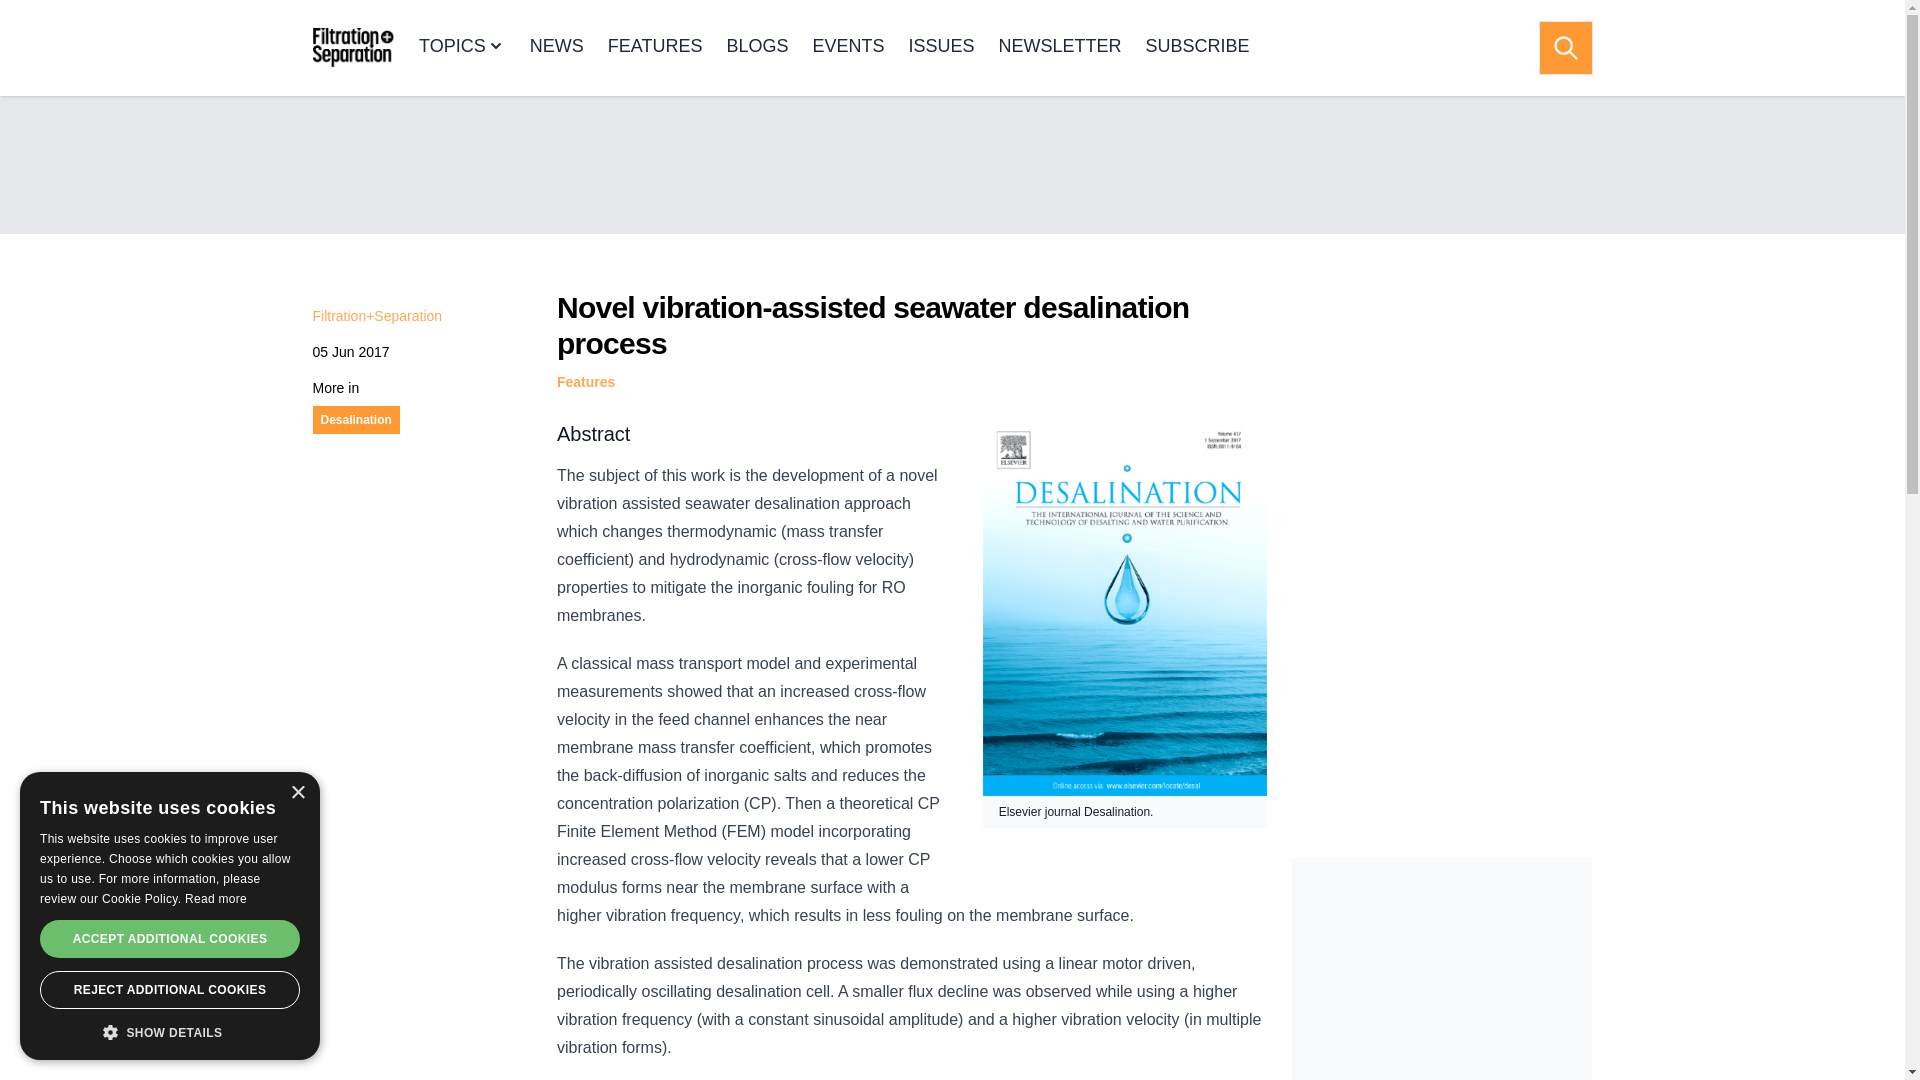 The image size is (1920, 1080). I want to click on TOPICS, so click(462, 48).